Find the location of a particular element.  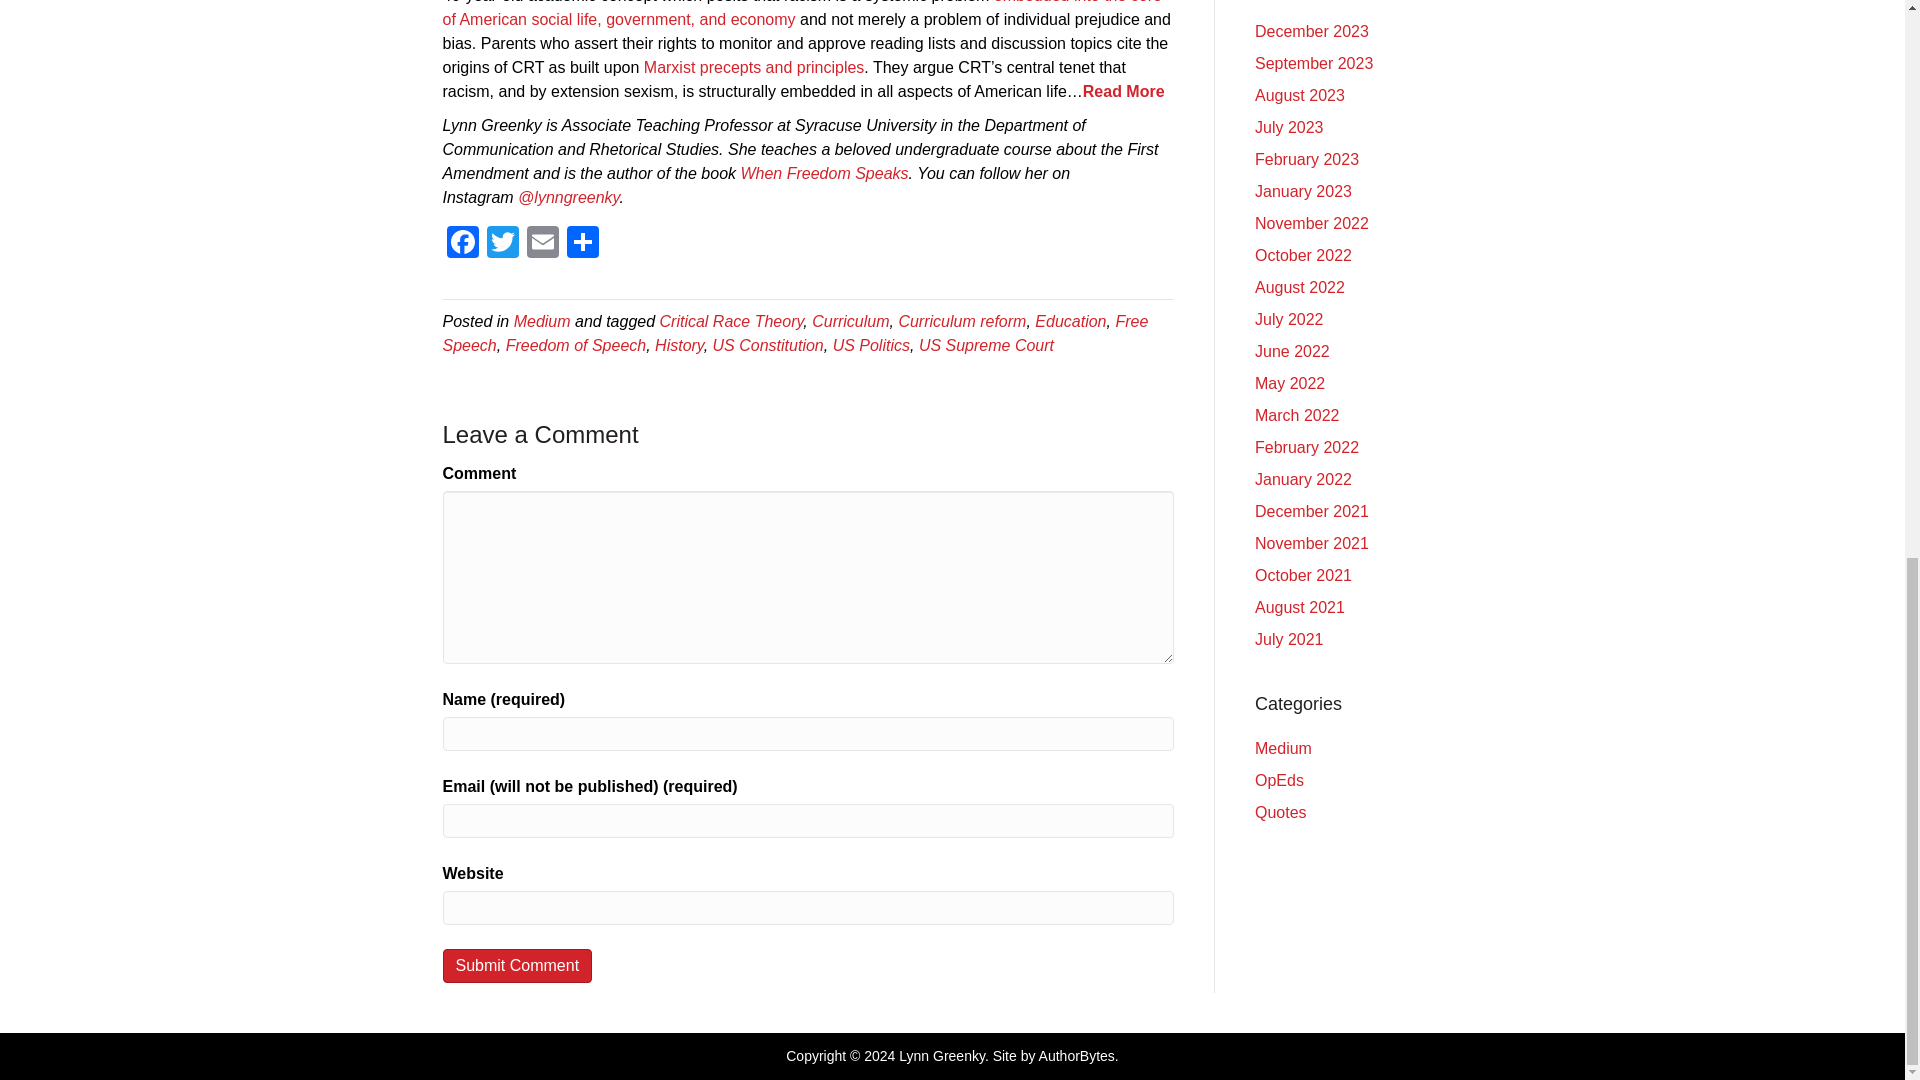

Email is located at coordinates (542, 244).